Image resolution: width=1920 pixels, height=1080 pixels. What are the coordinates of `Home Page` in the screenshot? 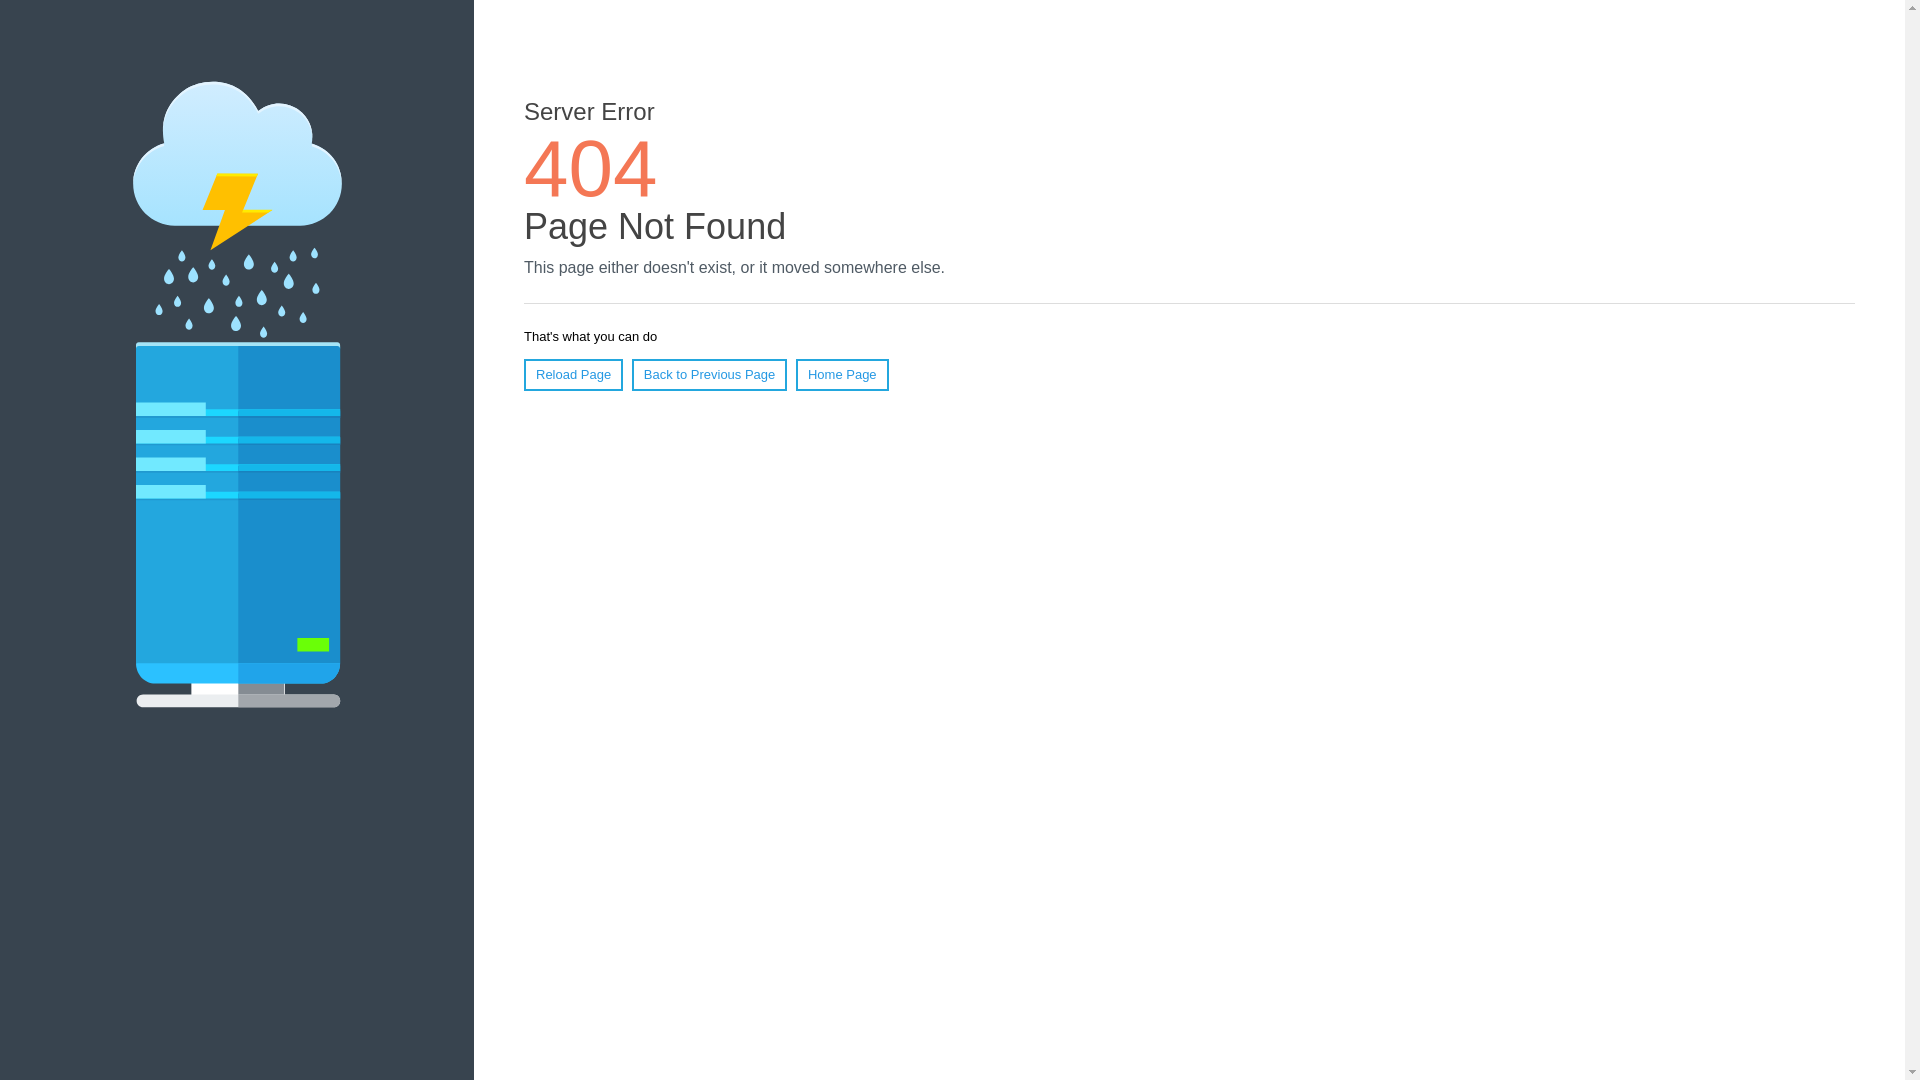 It's located at (842, 375).